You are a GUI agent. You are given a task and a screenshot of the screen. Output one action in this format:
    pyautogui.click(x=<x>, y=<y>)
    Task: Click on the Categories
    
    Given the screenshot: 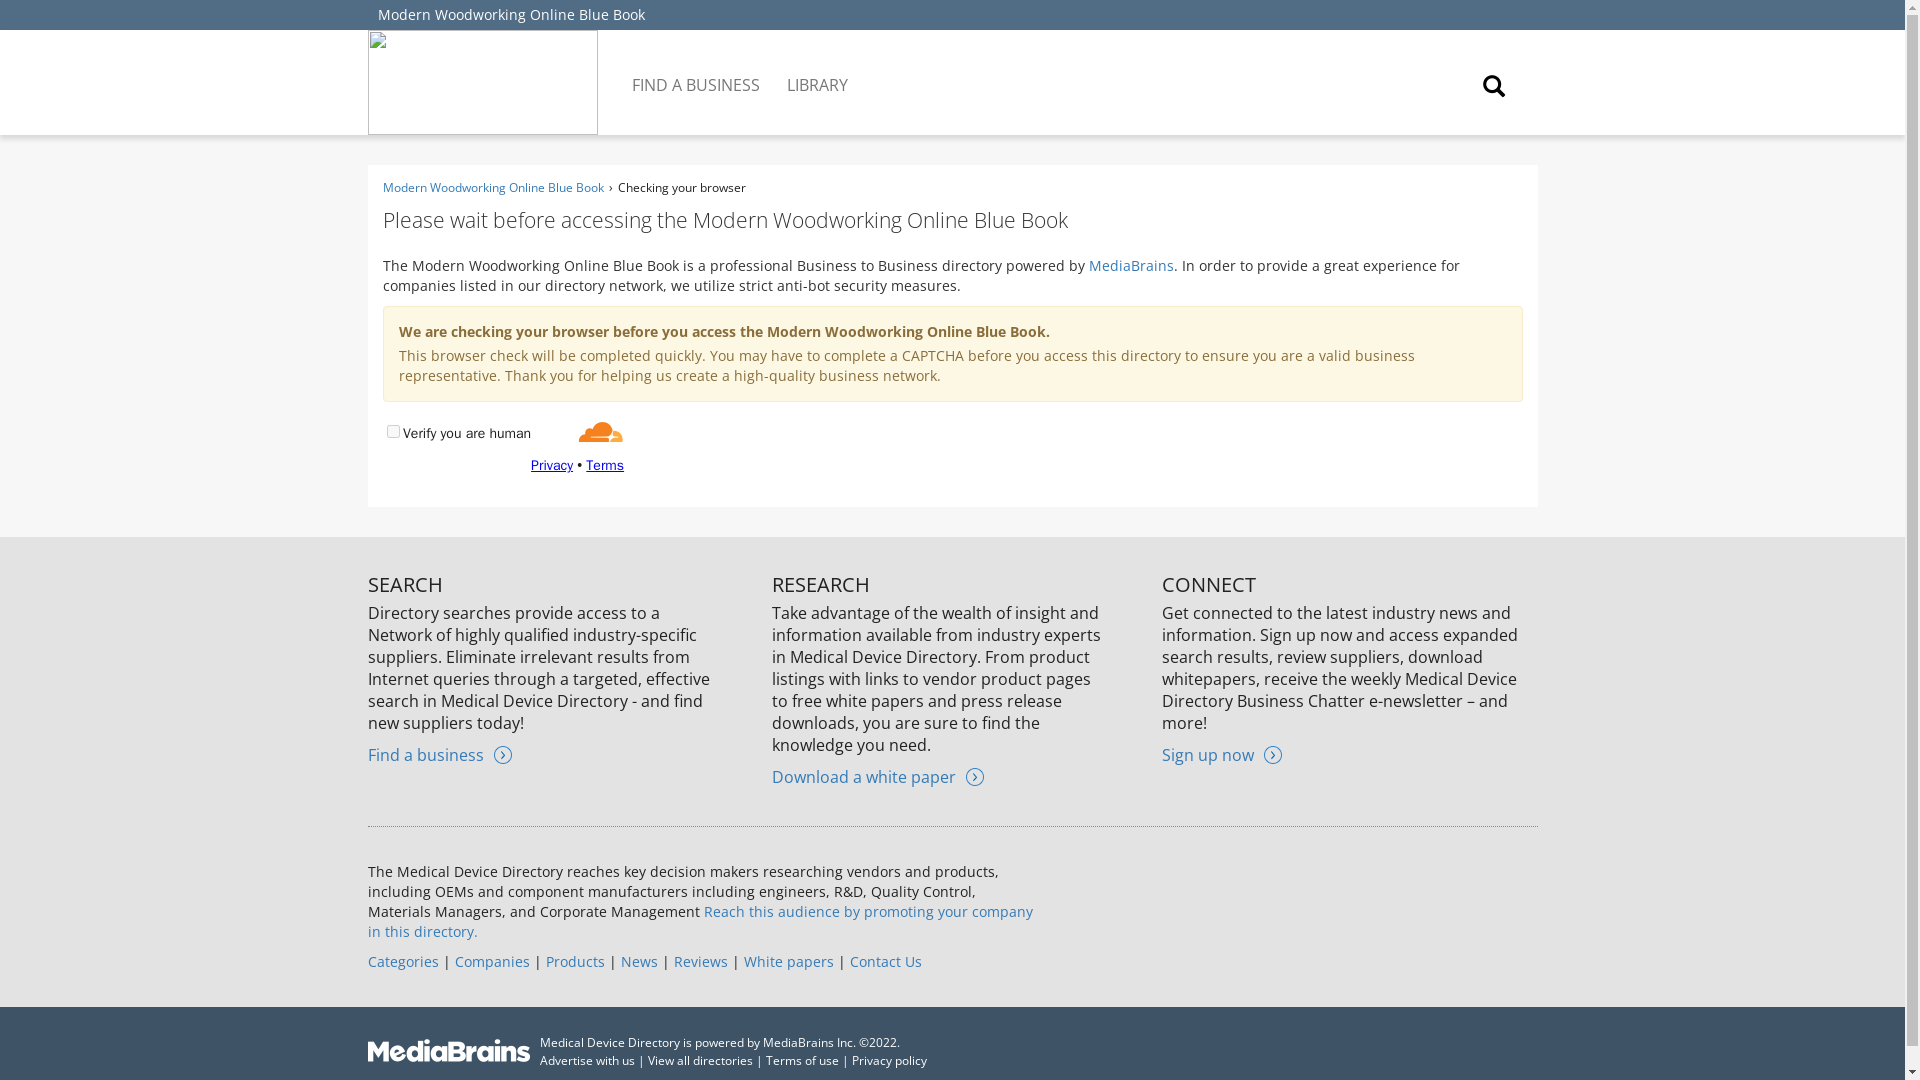 What is the action you would take?
    pyautogui.click(x=404, y=960)
    